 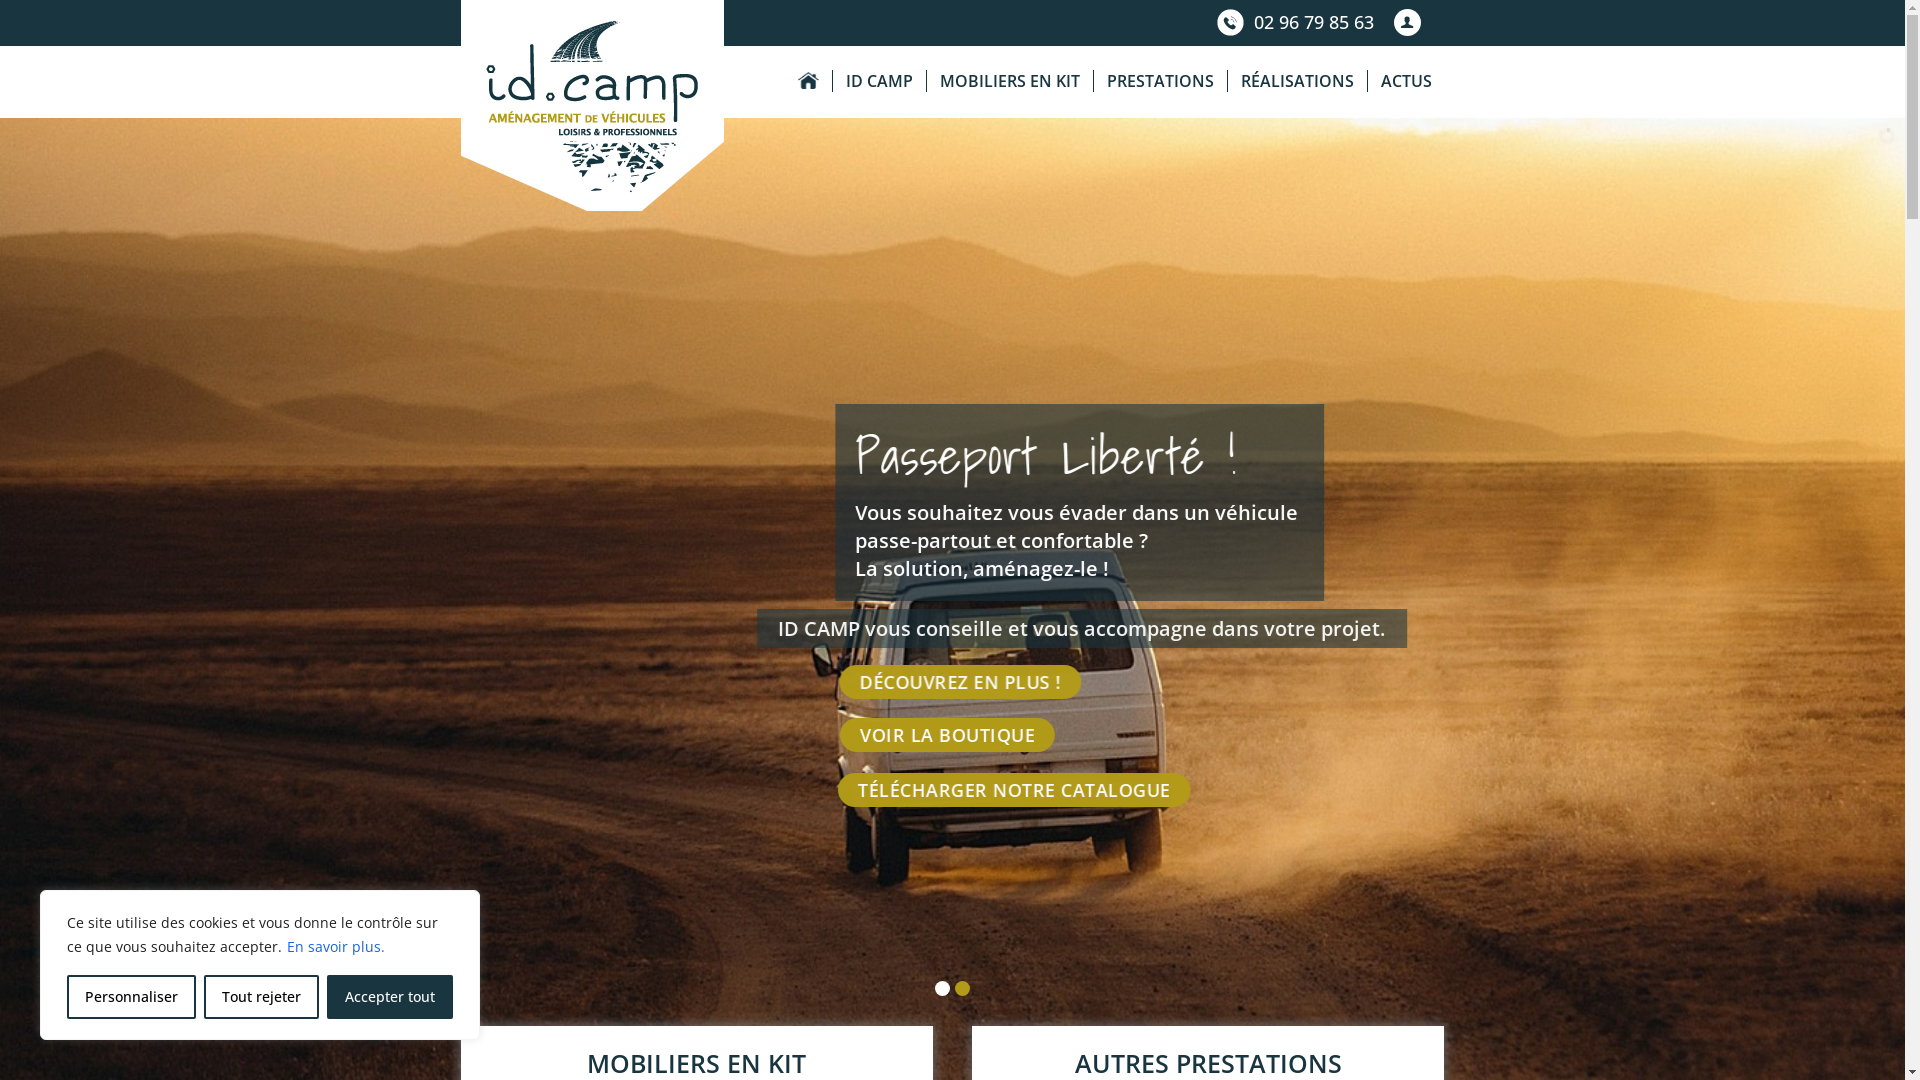 What do you see at coordinates (879, 82) in the screenshot?
I see `ID CAMP` at bounding box center [879, 82].